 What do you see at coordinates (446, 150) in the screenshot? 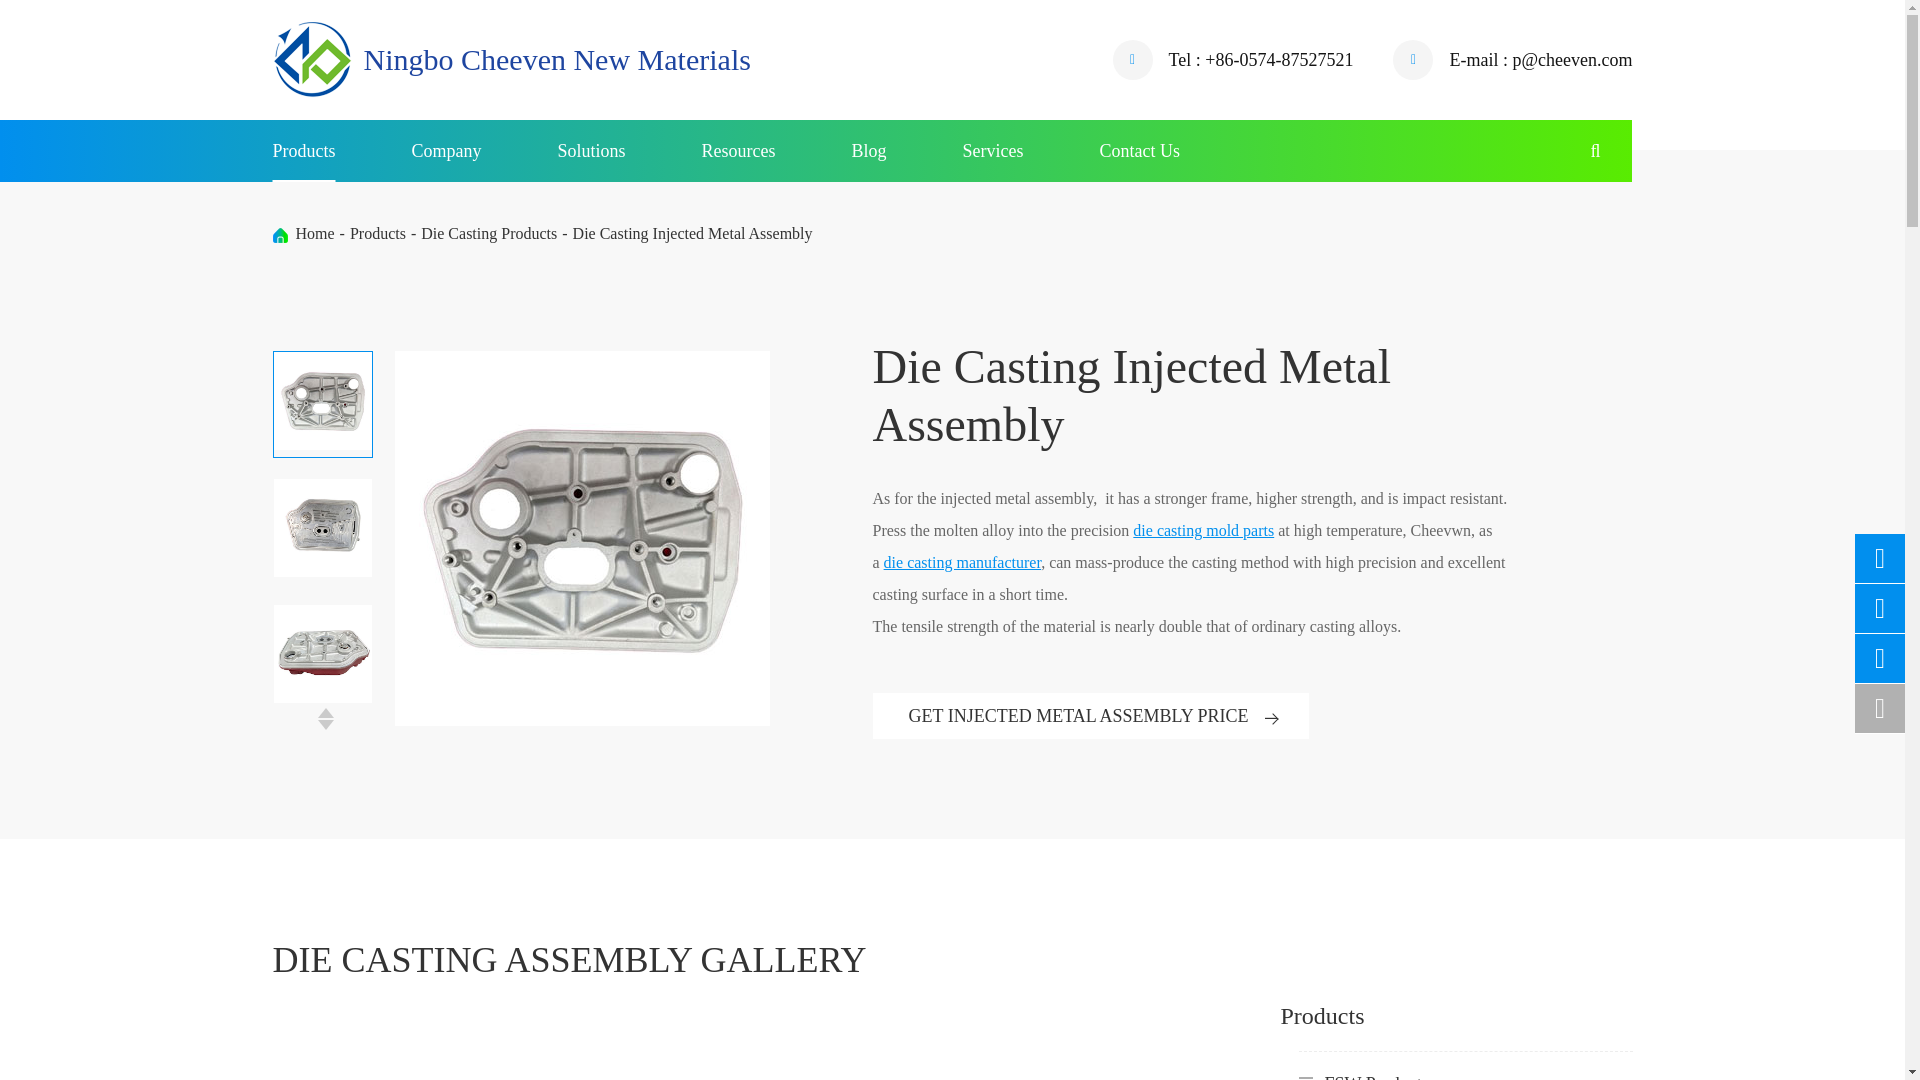
I see `Company` at bounding box center [446, 150].